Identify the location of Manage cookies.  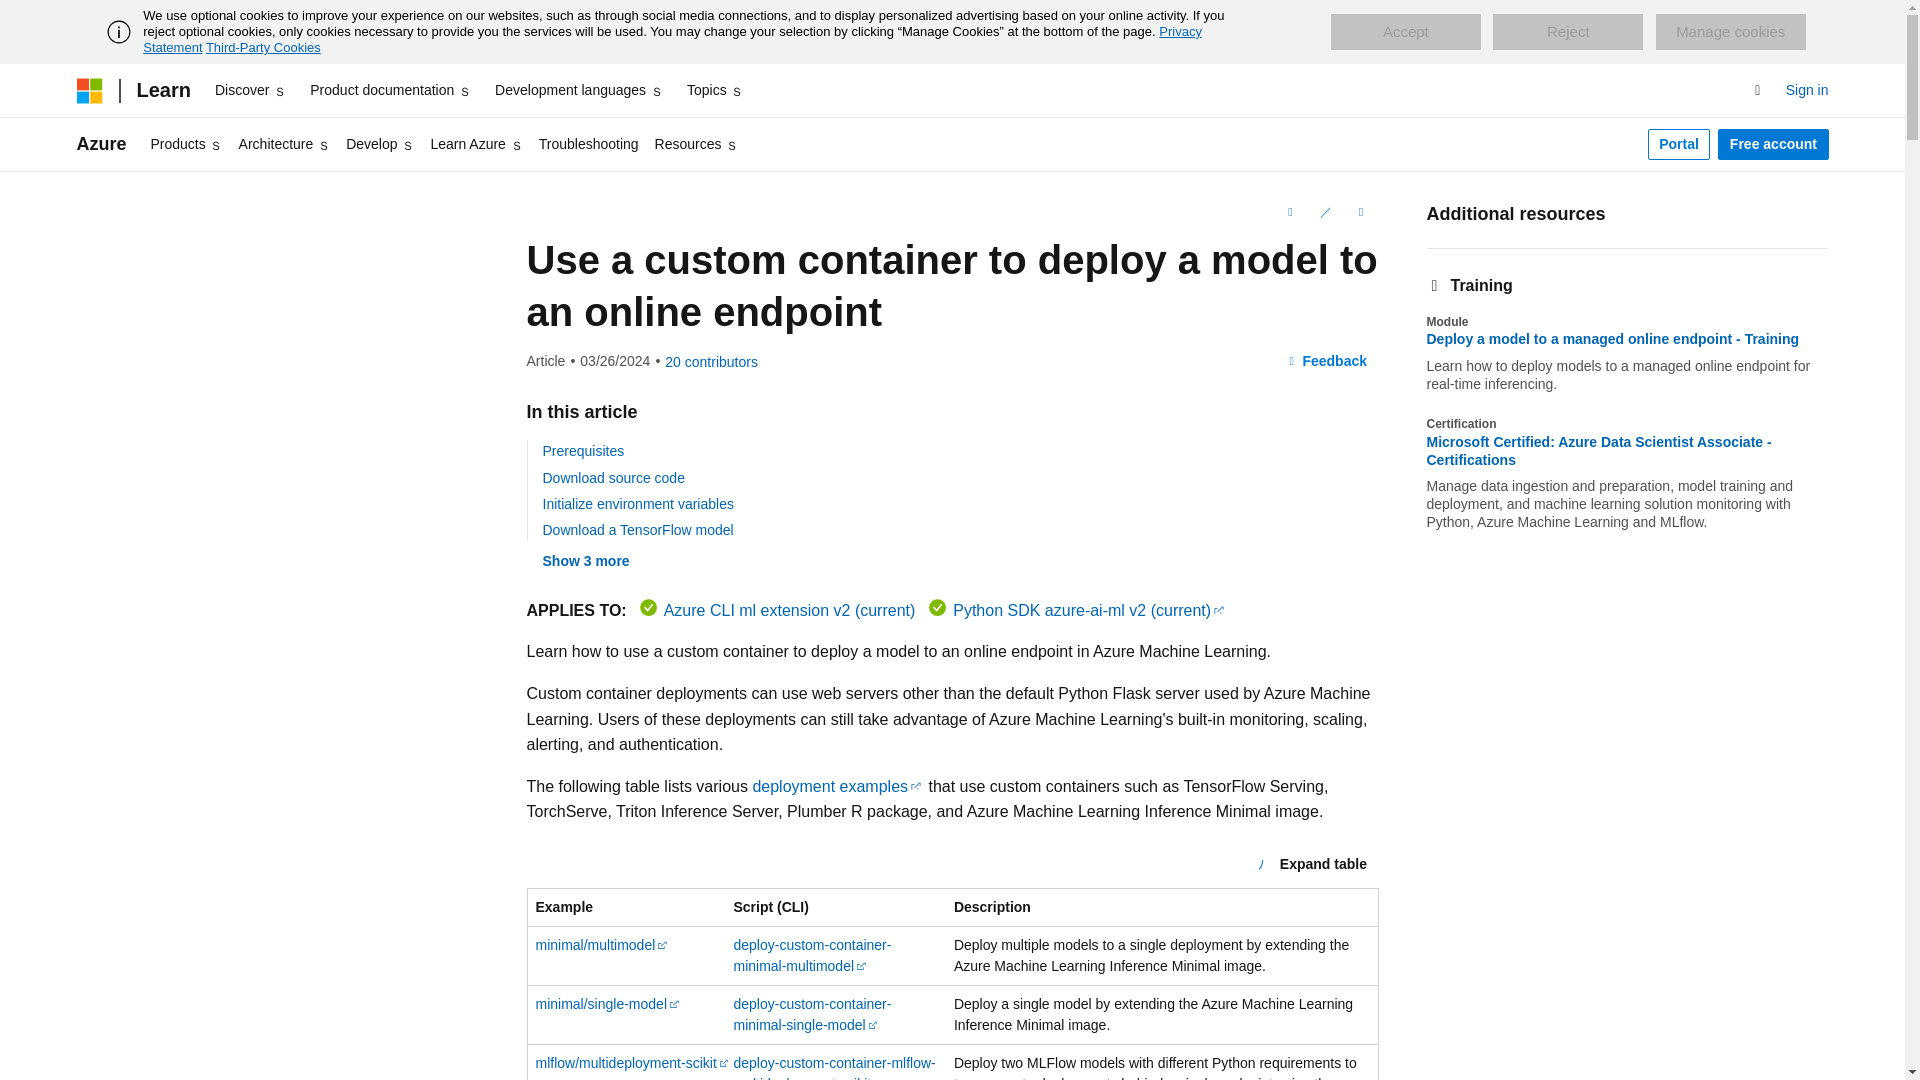
(1730, 32).